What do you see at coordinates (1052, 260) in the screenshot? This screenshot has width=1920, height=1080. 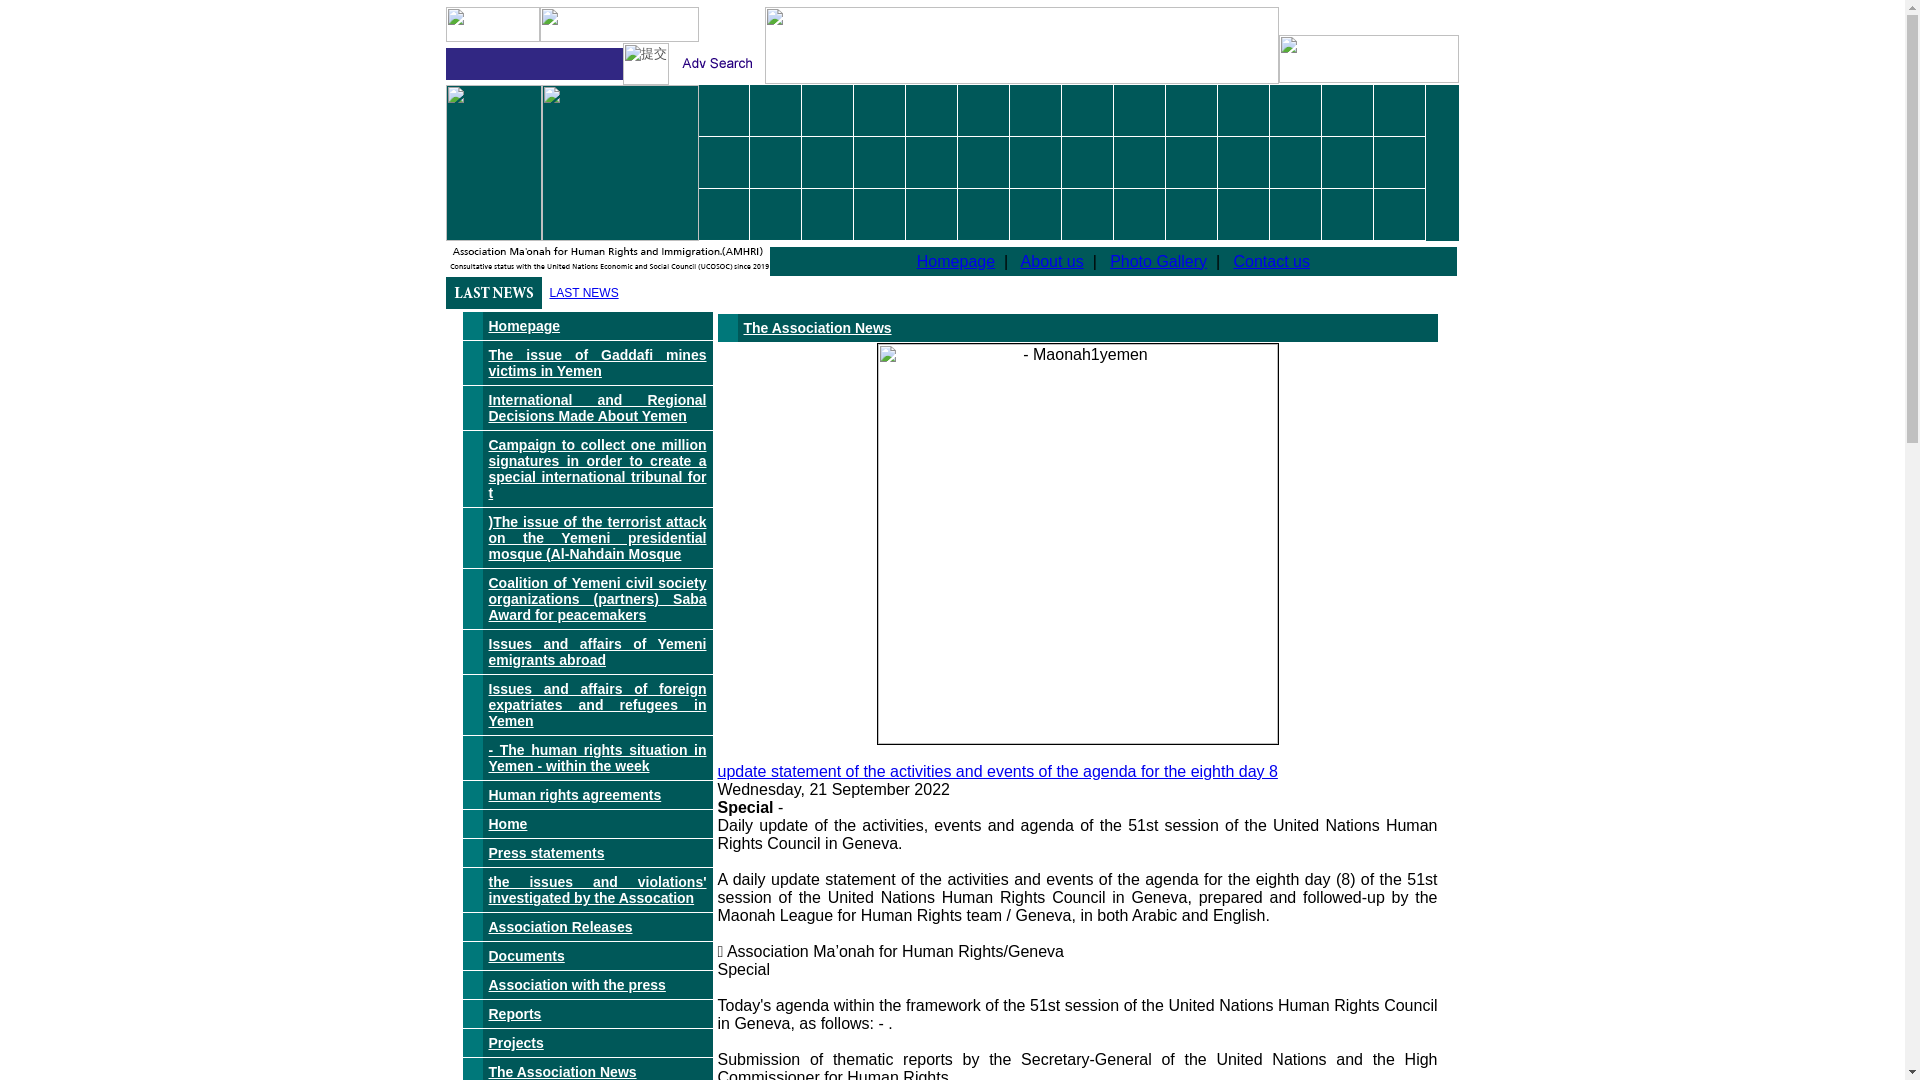 I see `About us` at bounding box center [1052, 260].